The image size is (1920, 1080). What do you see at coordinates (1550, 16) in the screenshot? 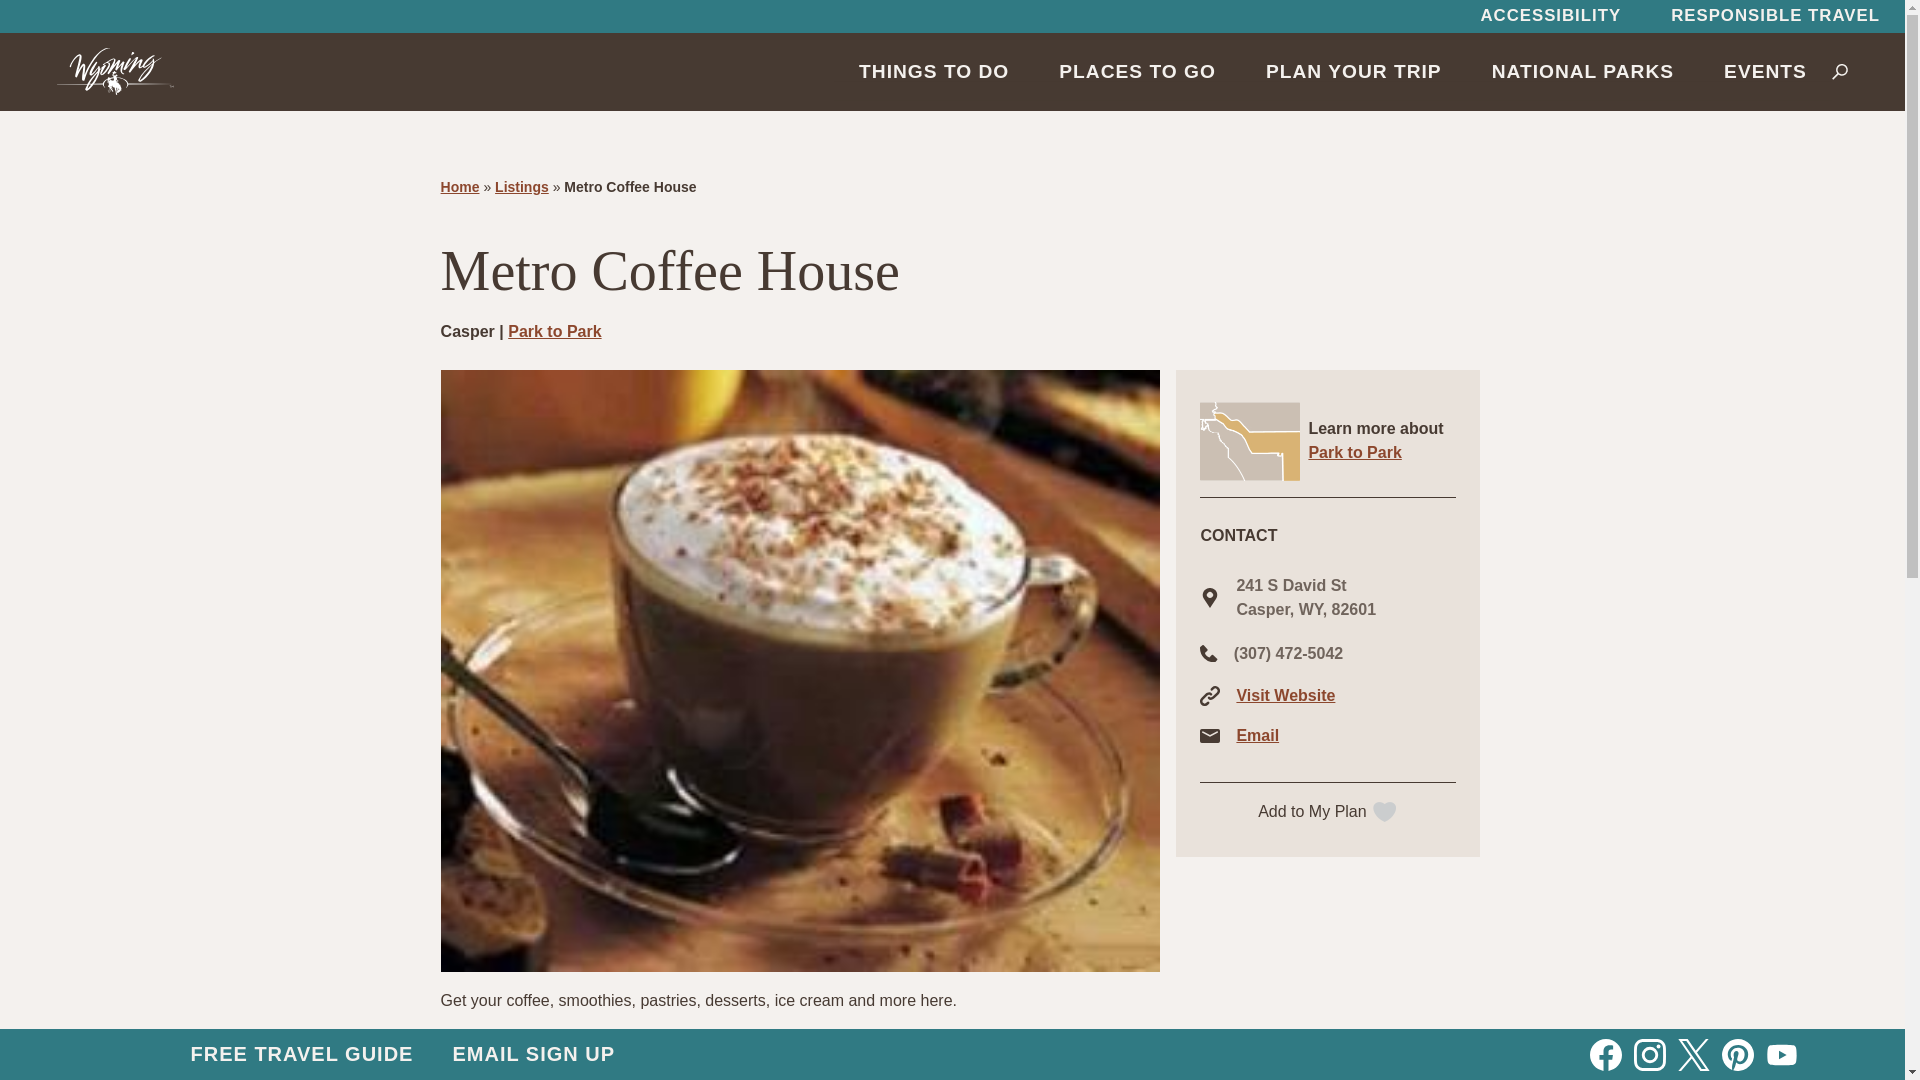
I see `ACCESSIBILITY` at bounding box center [1550, 16].